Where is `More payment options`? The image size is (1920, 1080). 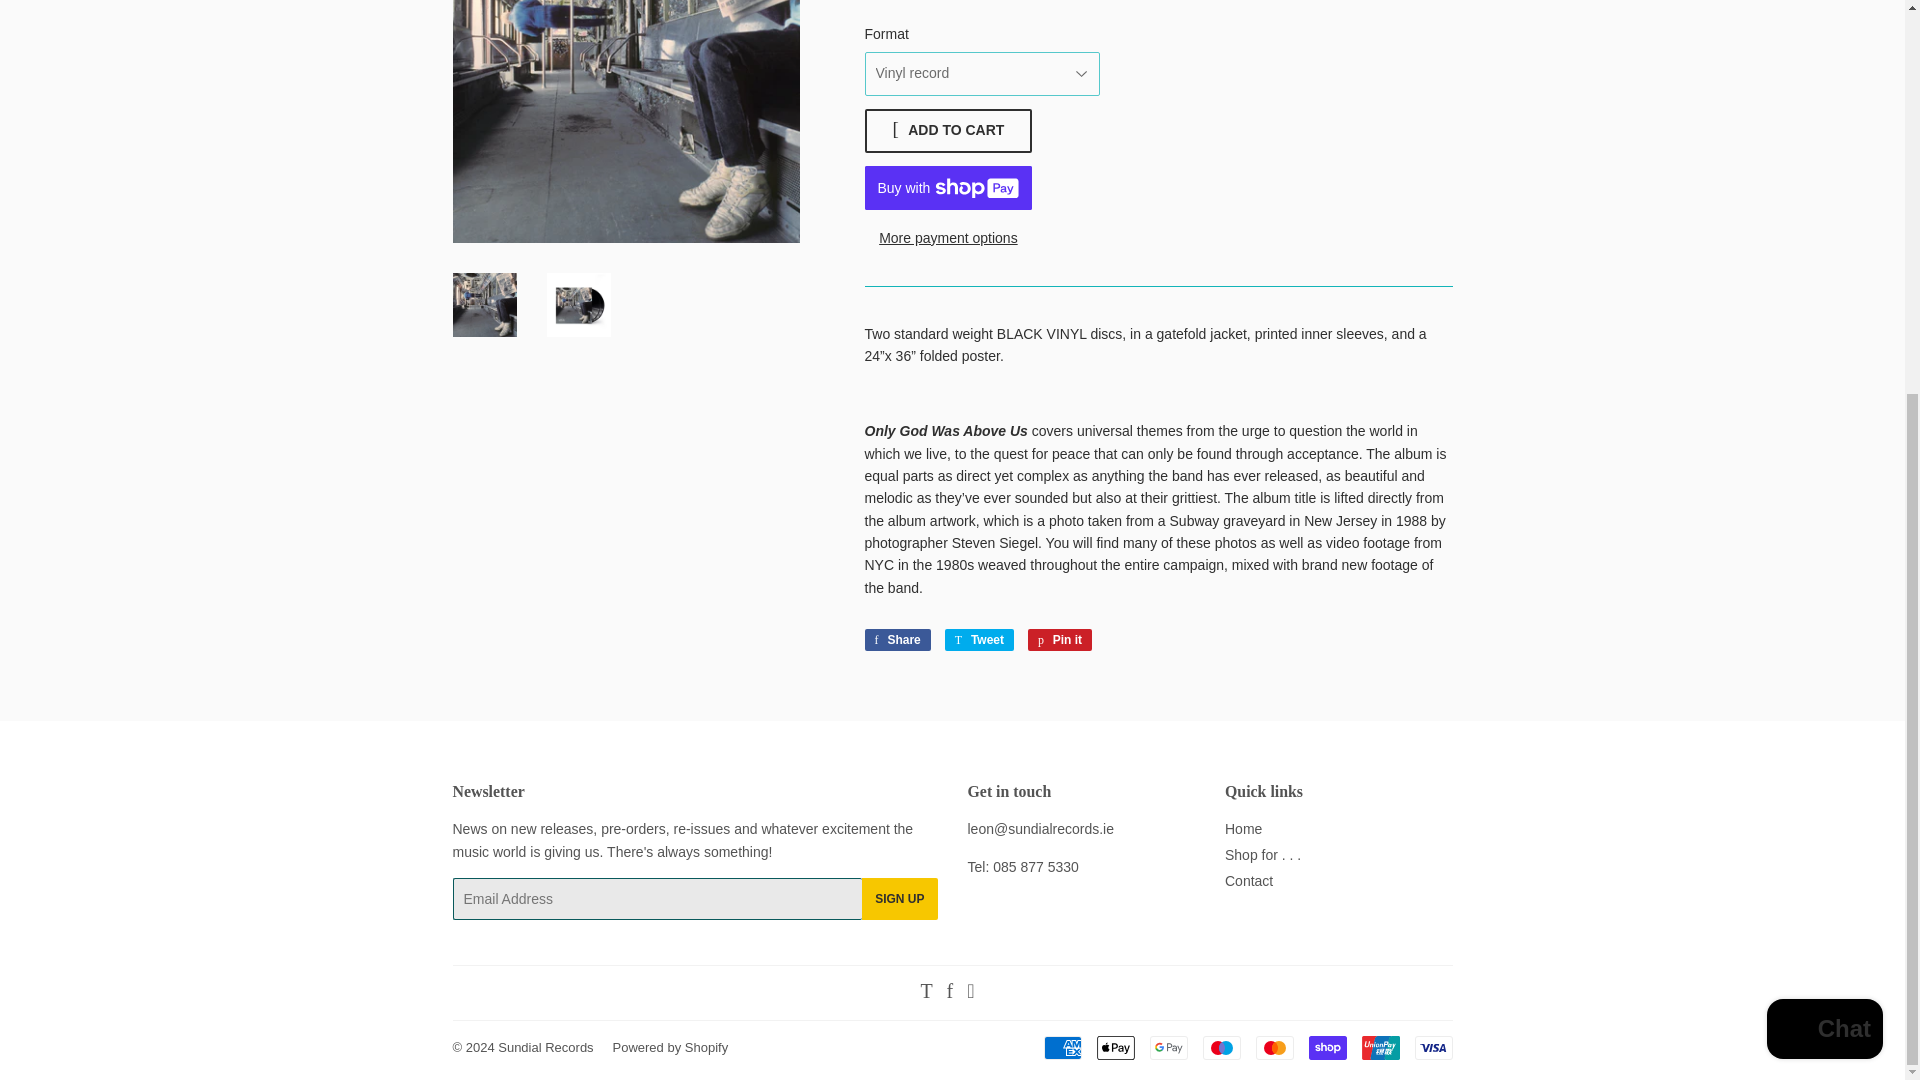 More payment options is located at coordinates (948, 237).